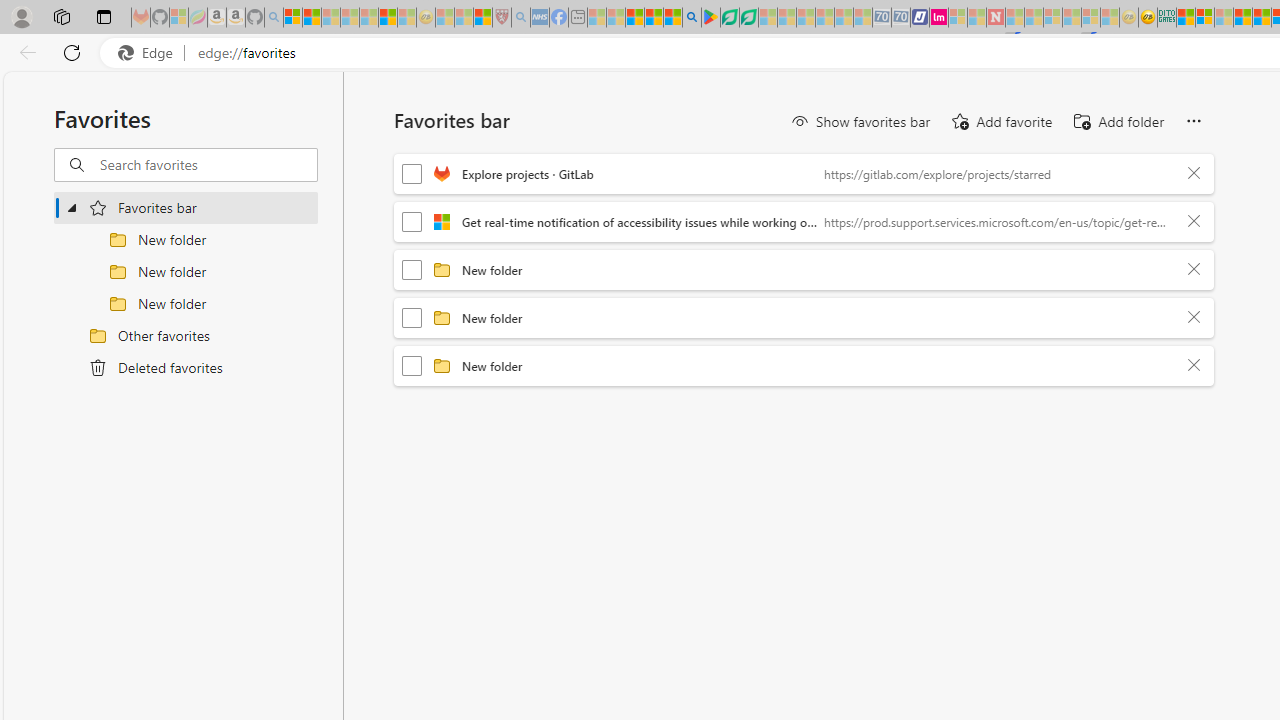  I want to click on The Weather Channel - MSN - Sleeping, so click(331, 18).